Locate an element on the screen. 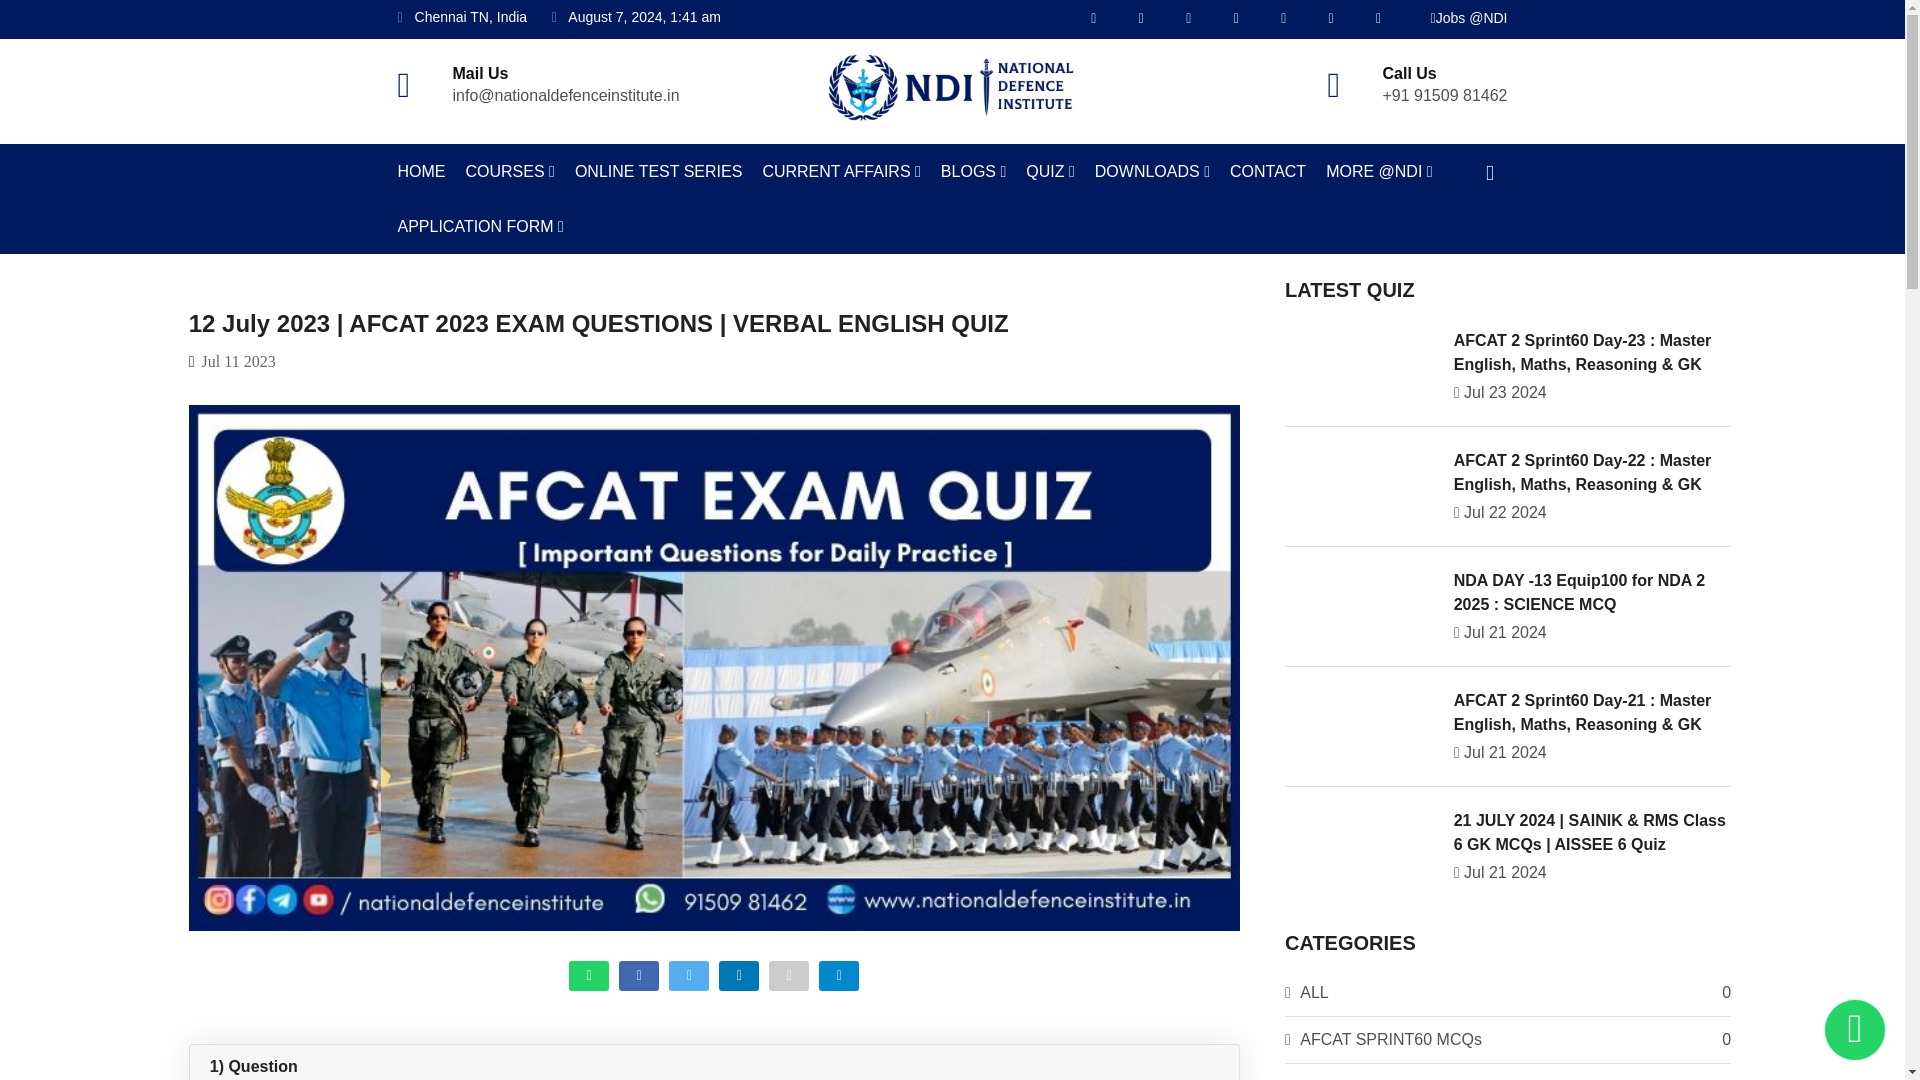  CONTACT is located at coordinates (1268, 170).